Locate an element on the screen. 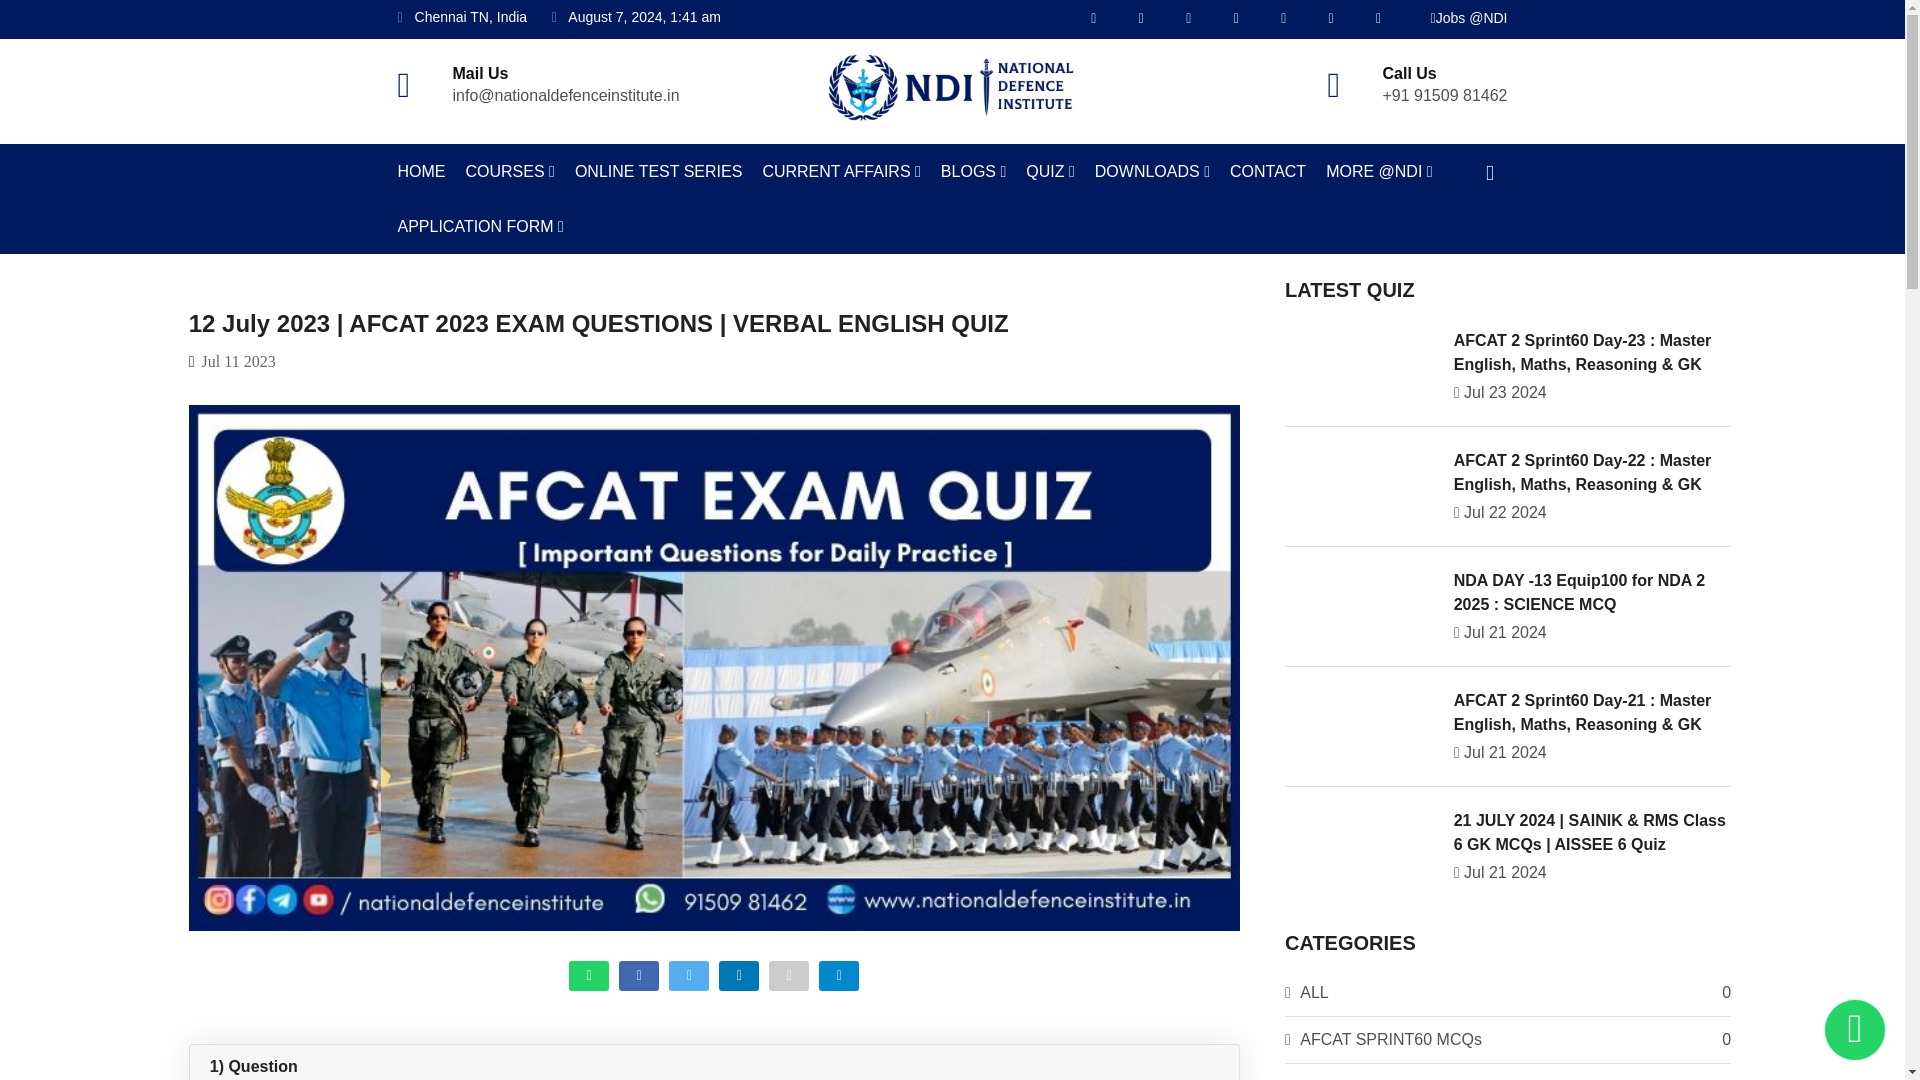  CONTACT is located at coordinates (1268, 170).